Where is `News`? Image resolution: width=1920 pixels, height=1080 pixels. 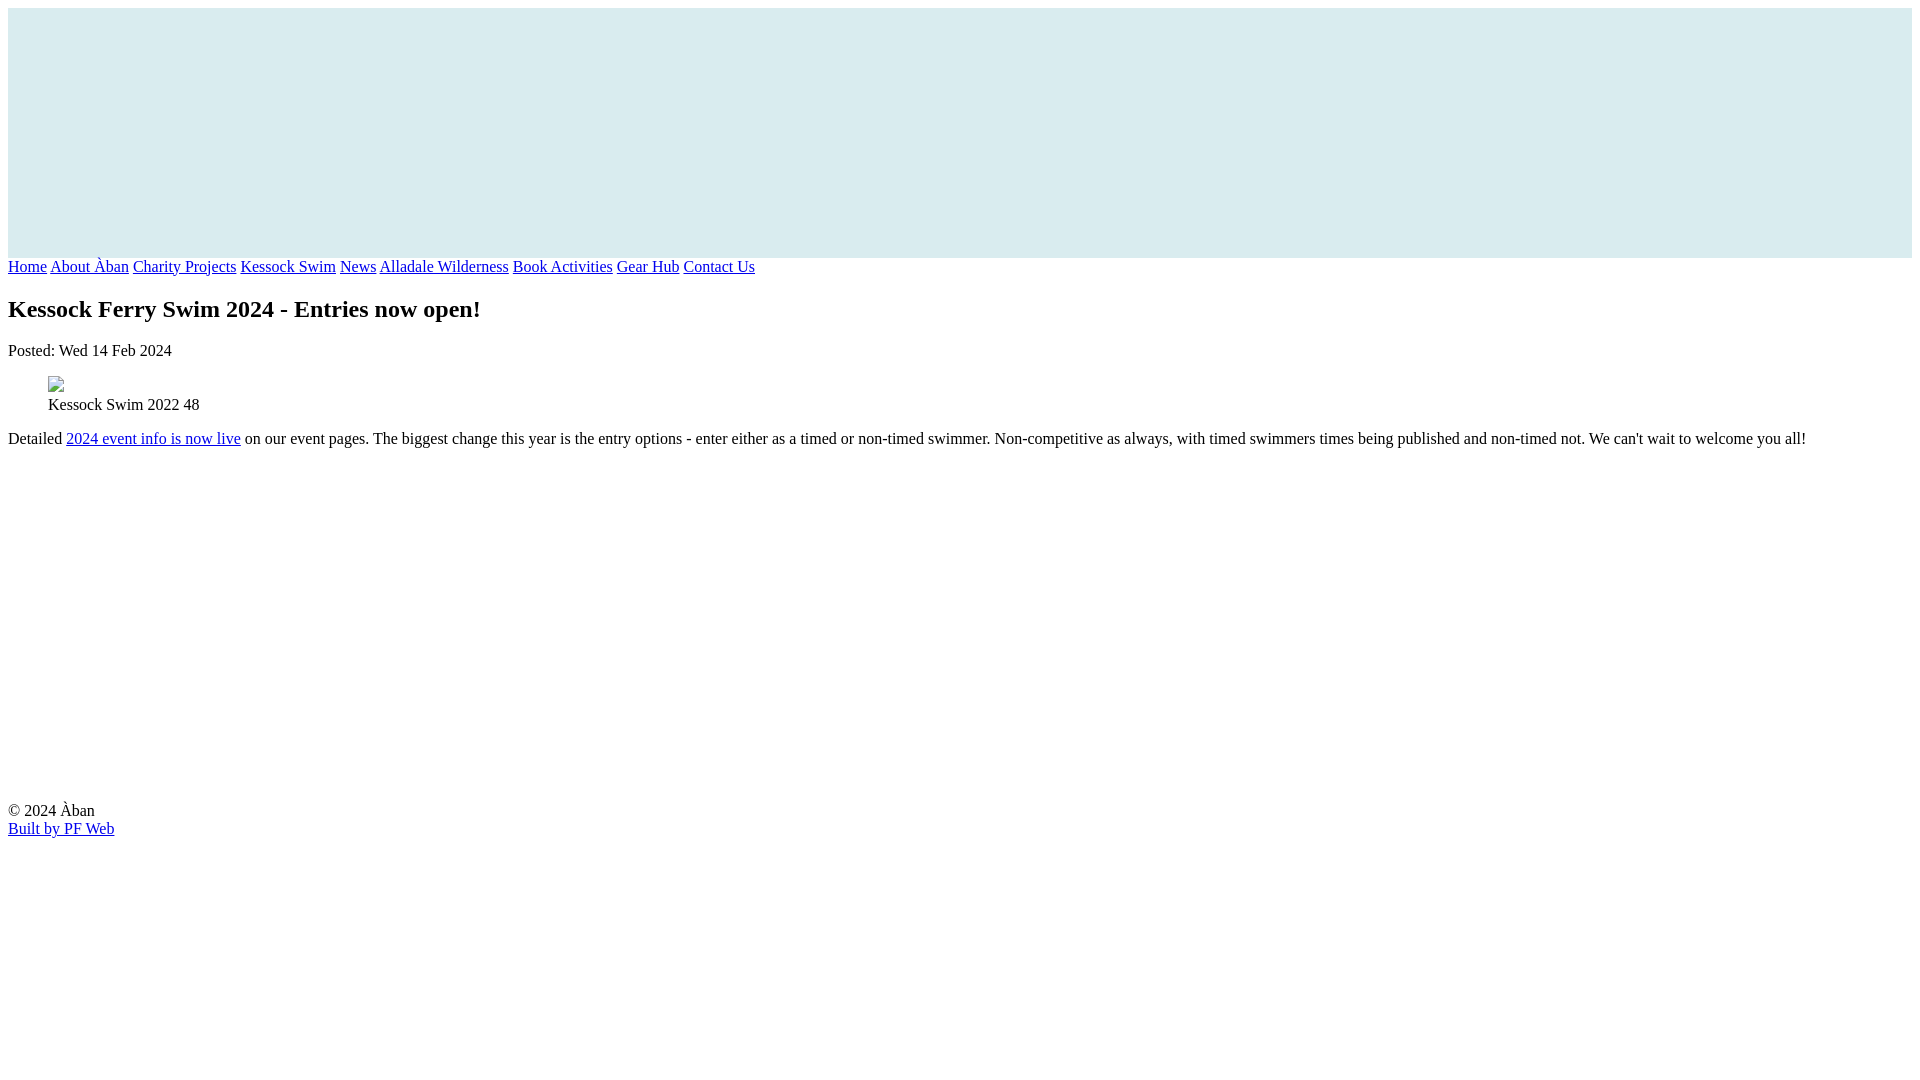 News is located at coordinates (358, 266).